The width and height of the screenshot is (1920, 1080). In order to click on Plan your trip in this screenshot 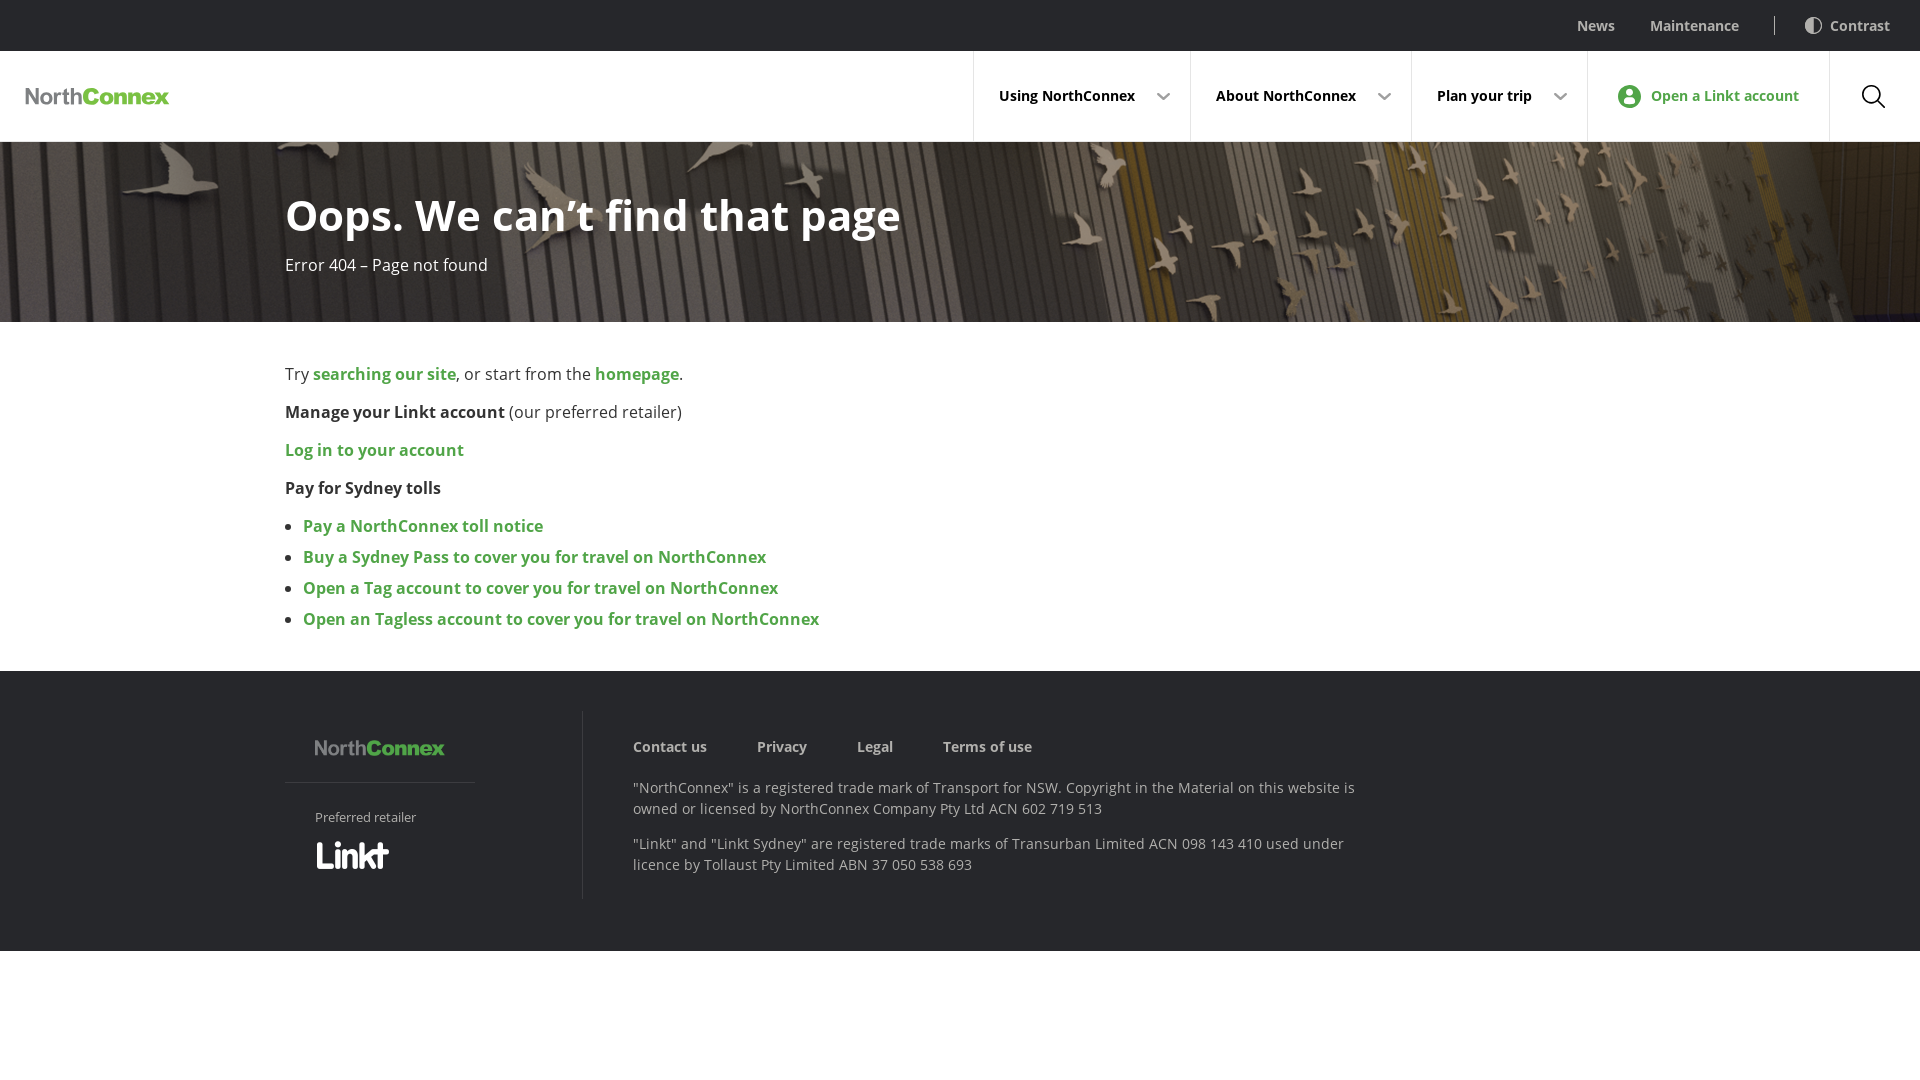, I will do `click(1500, 96)`.